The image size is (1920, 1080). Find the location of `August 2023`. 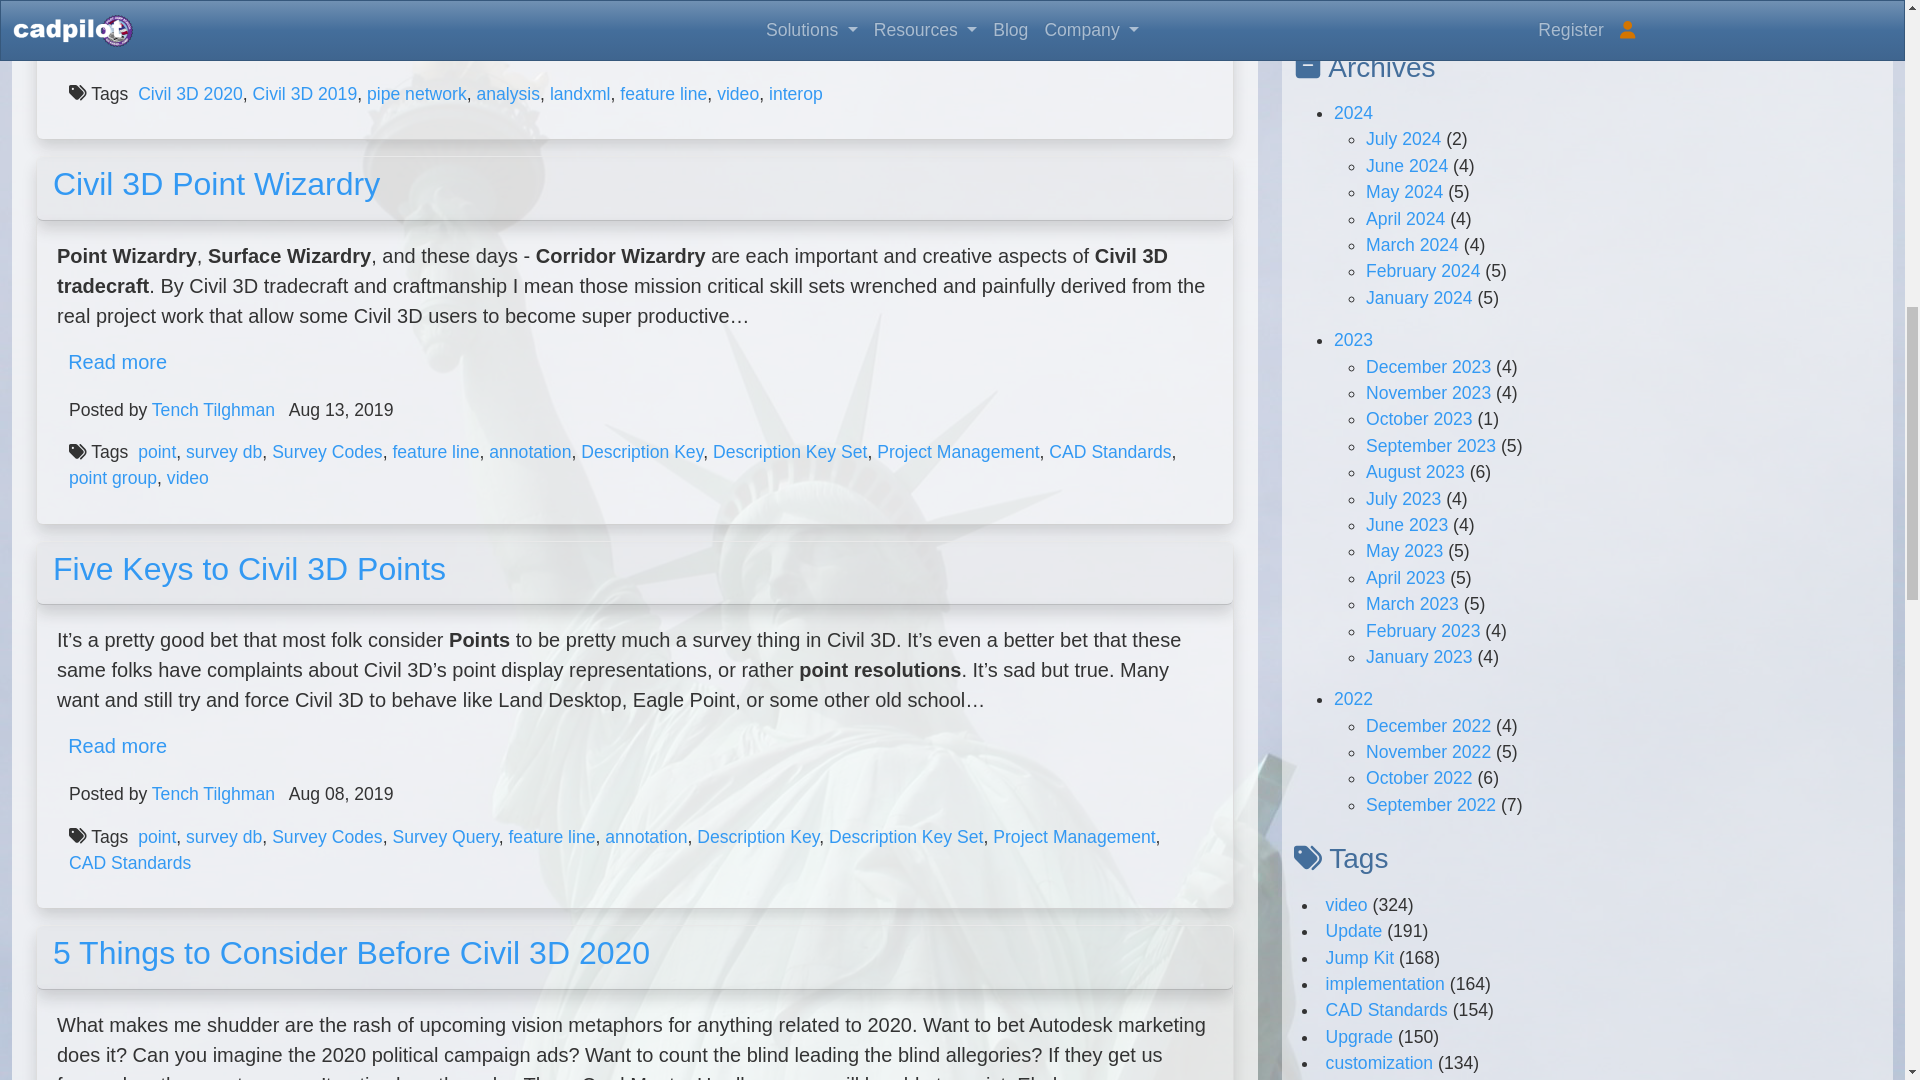

August 2023 is located at coordinates (1414, 472).